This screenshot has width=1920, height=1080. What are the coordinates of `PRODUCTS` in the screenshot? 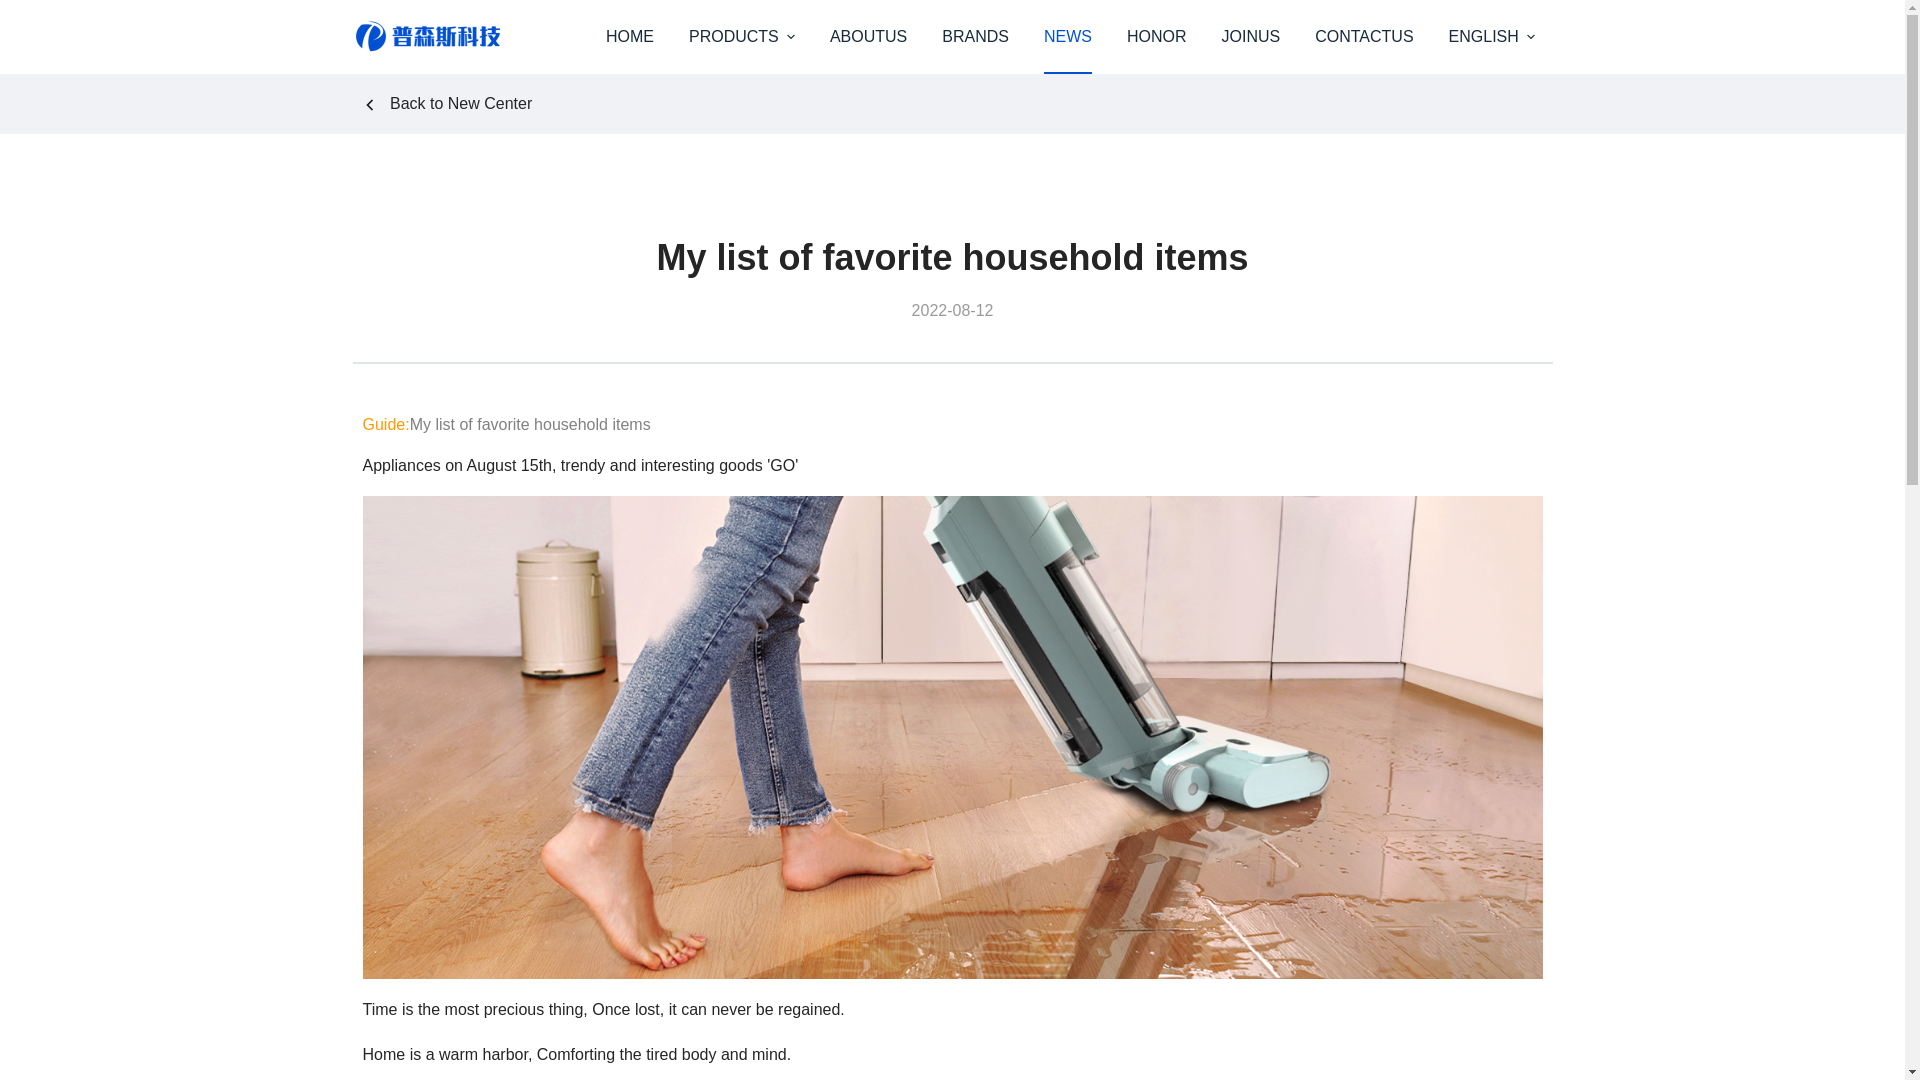 It's located at (741, 37).